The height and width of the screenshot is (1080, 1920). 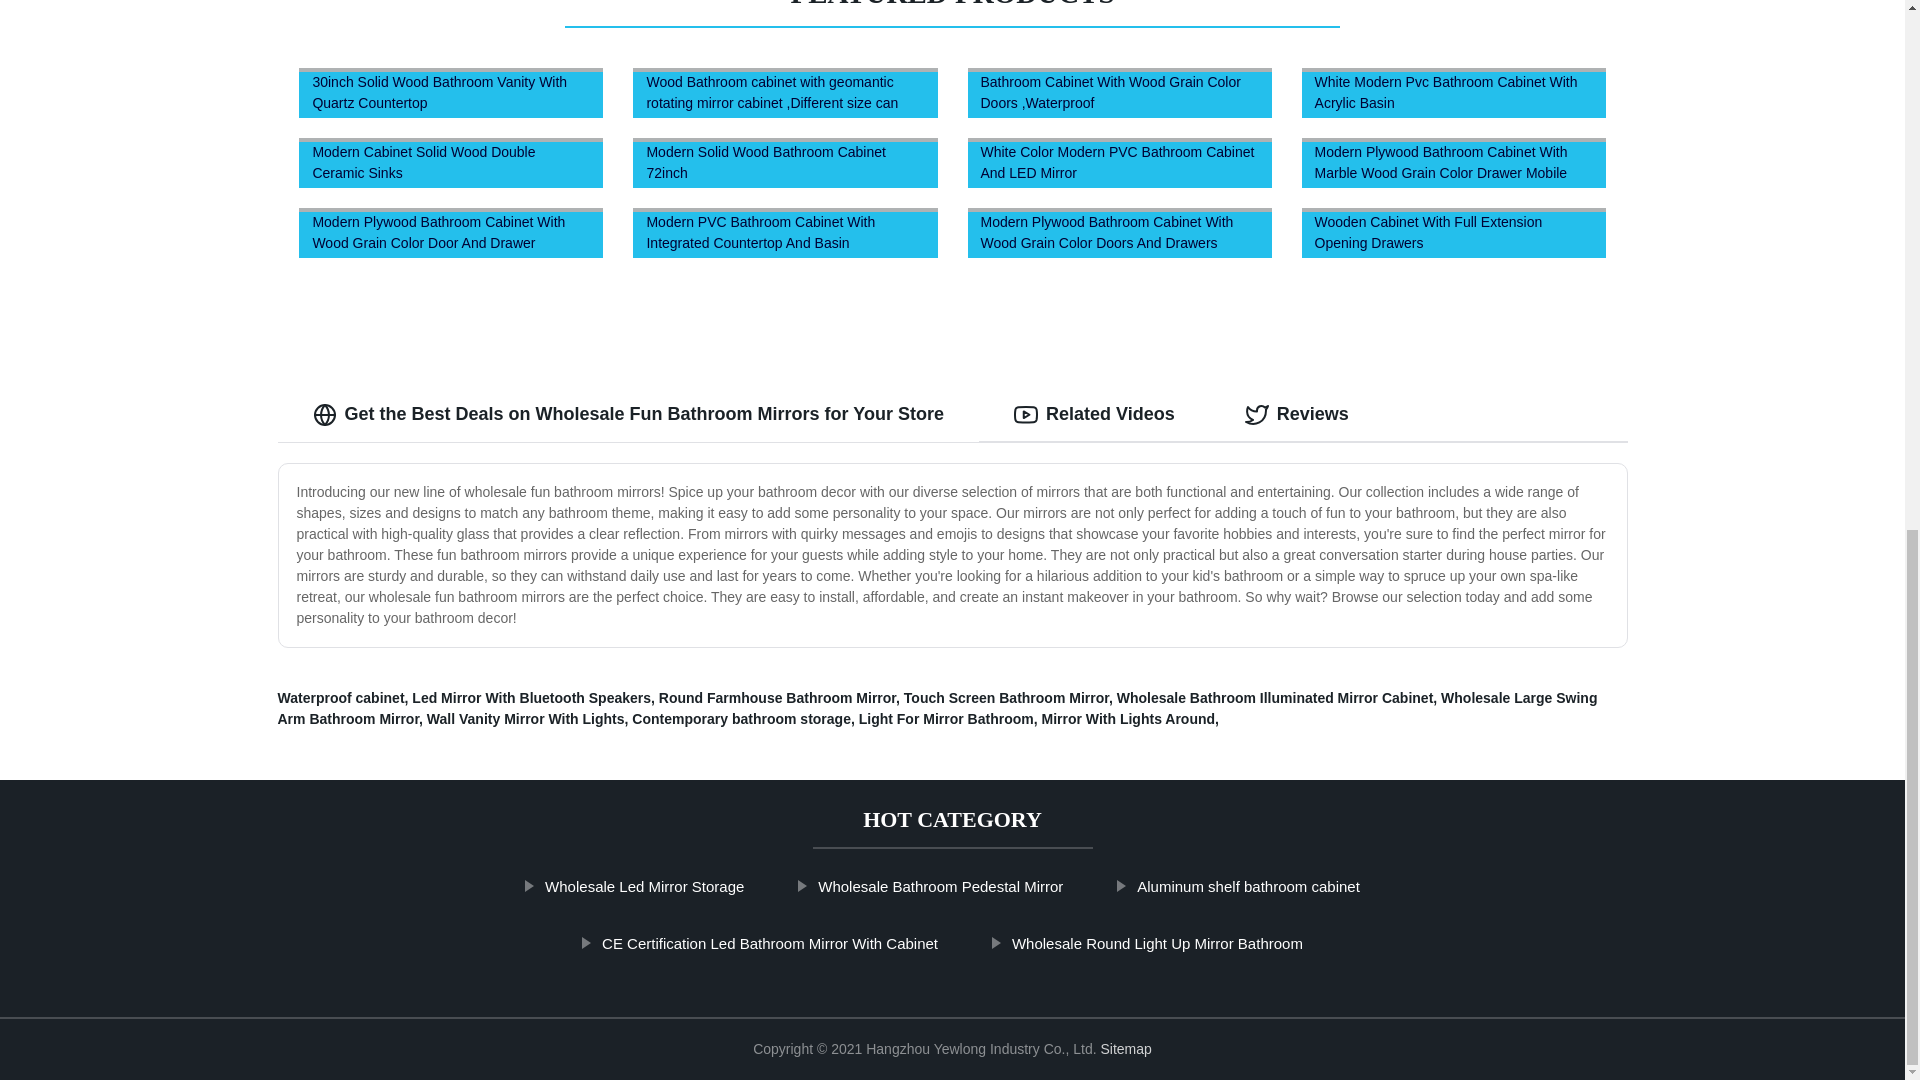 I want to click on White Modern Pvc Bathroom Cabinet With Acrylic Basin, so click(x=1453, y=93).